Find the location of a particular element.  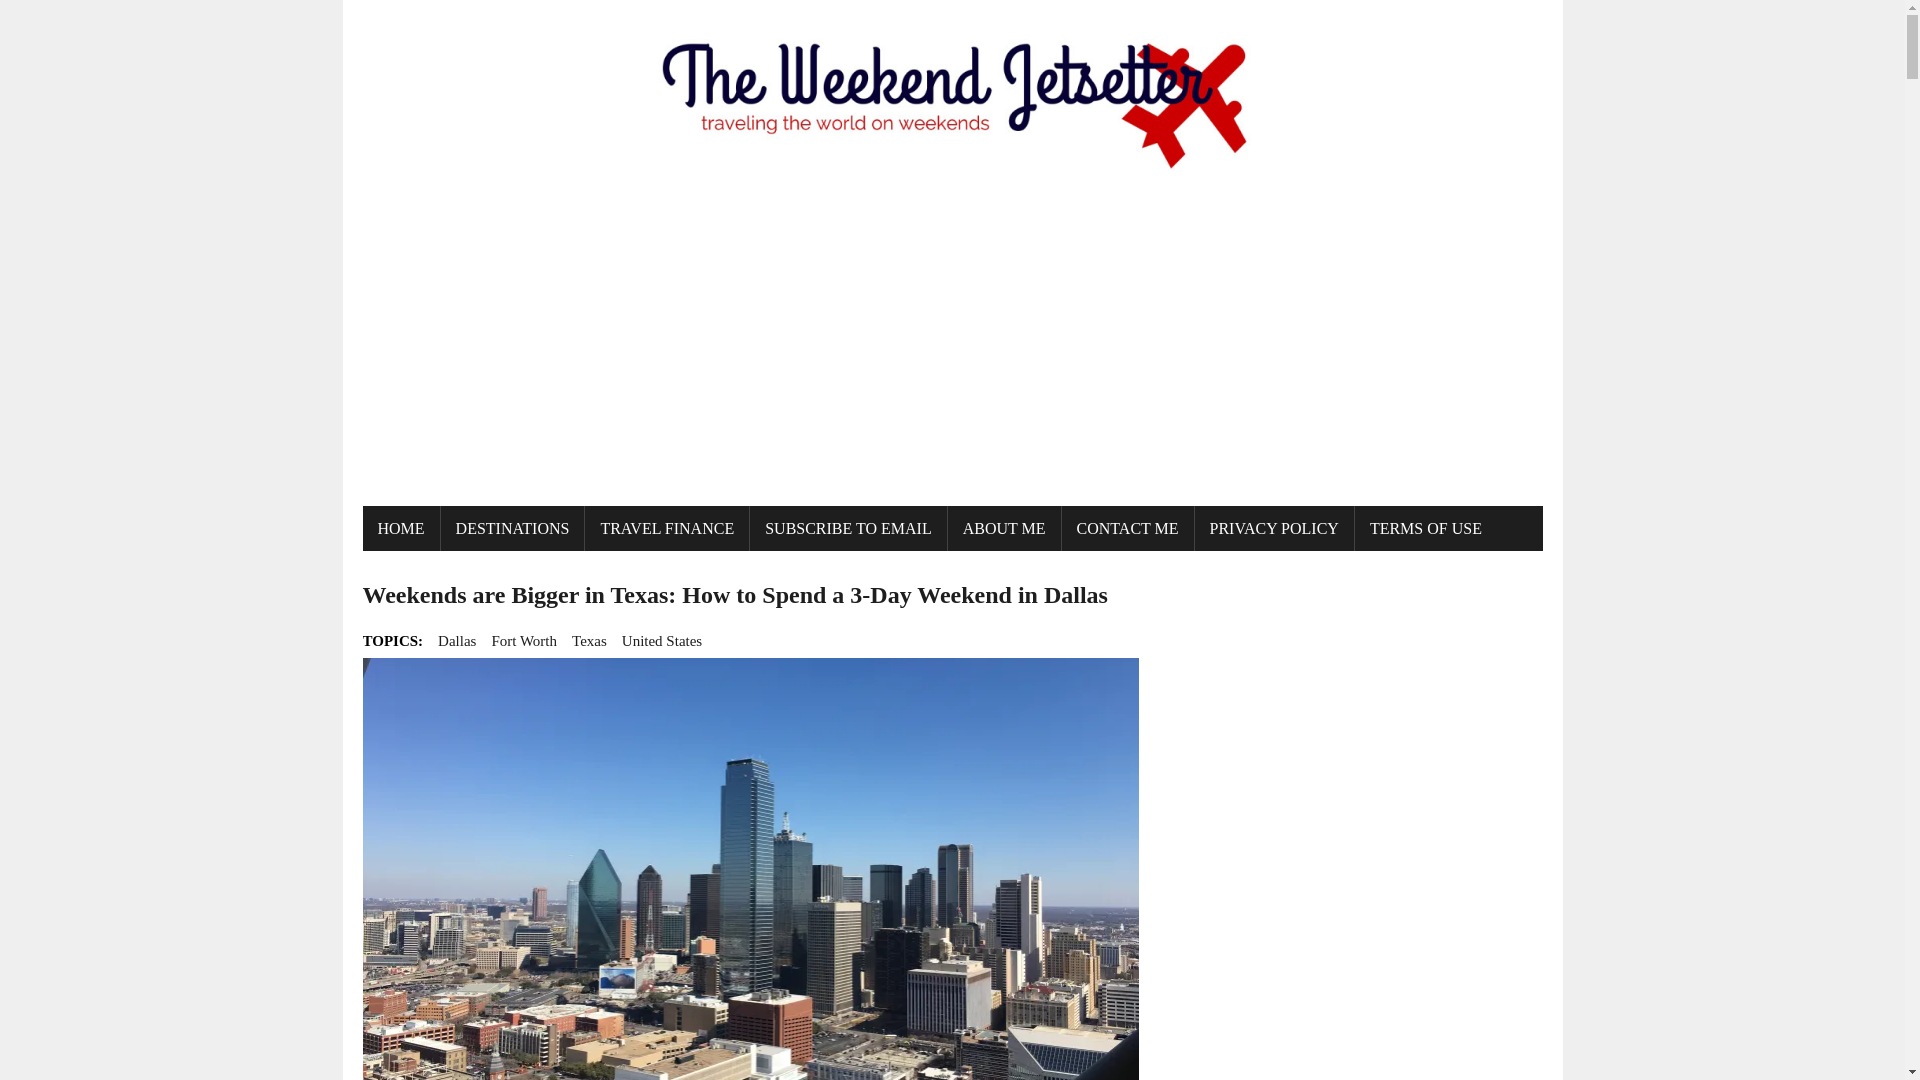

DESTINATIONS is located at coordinates (513, 528).